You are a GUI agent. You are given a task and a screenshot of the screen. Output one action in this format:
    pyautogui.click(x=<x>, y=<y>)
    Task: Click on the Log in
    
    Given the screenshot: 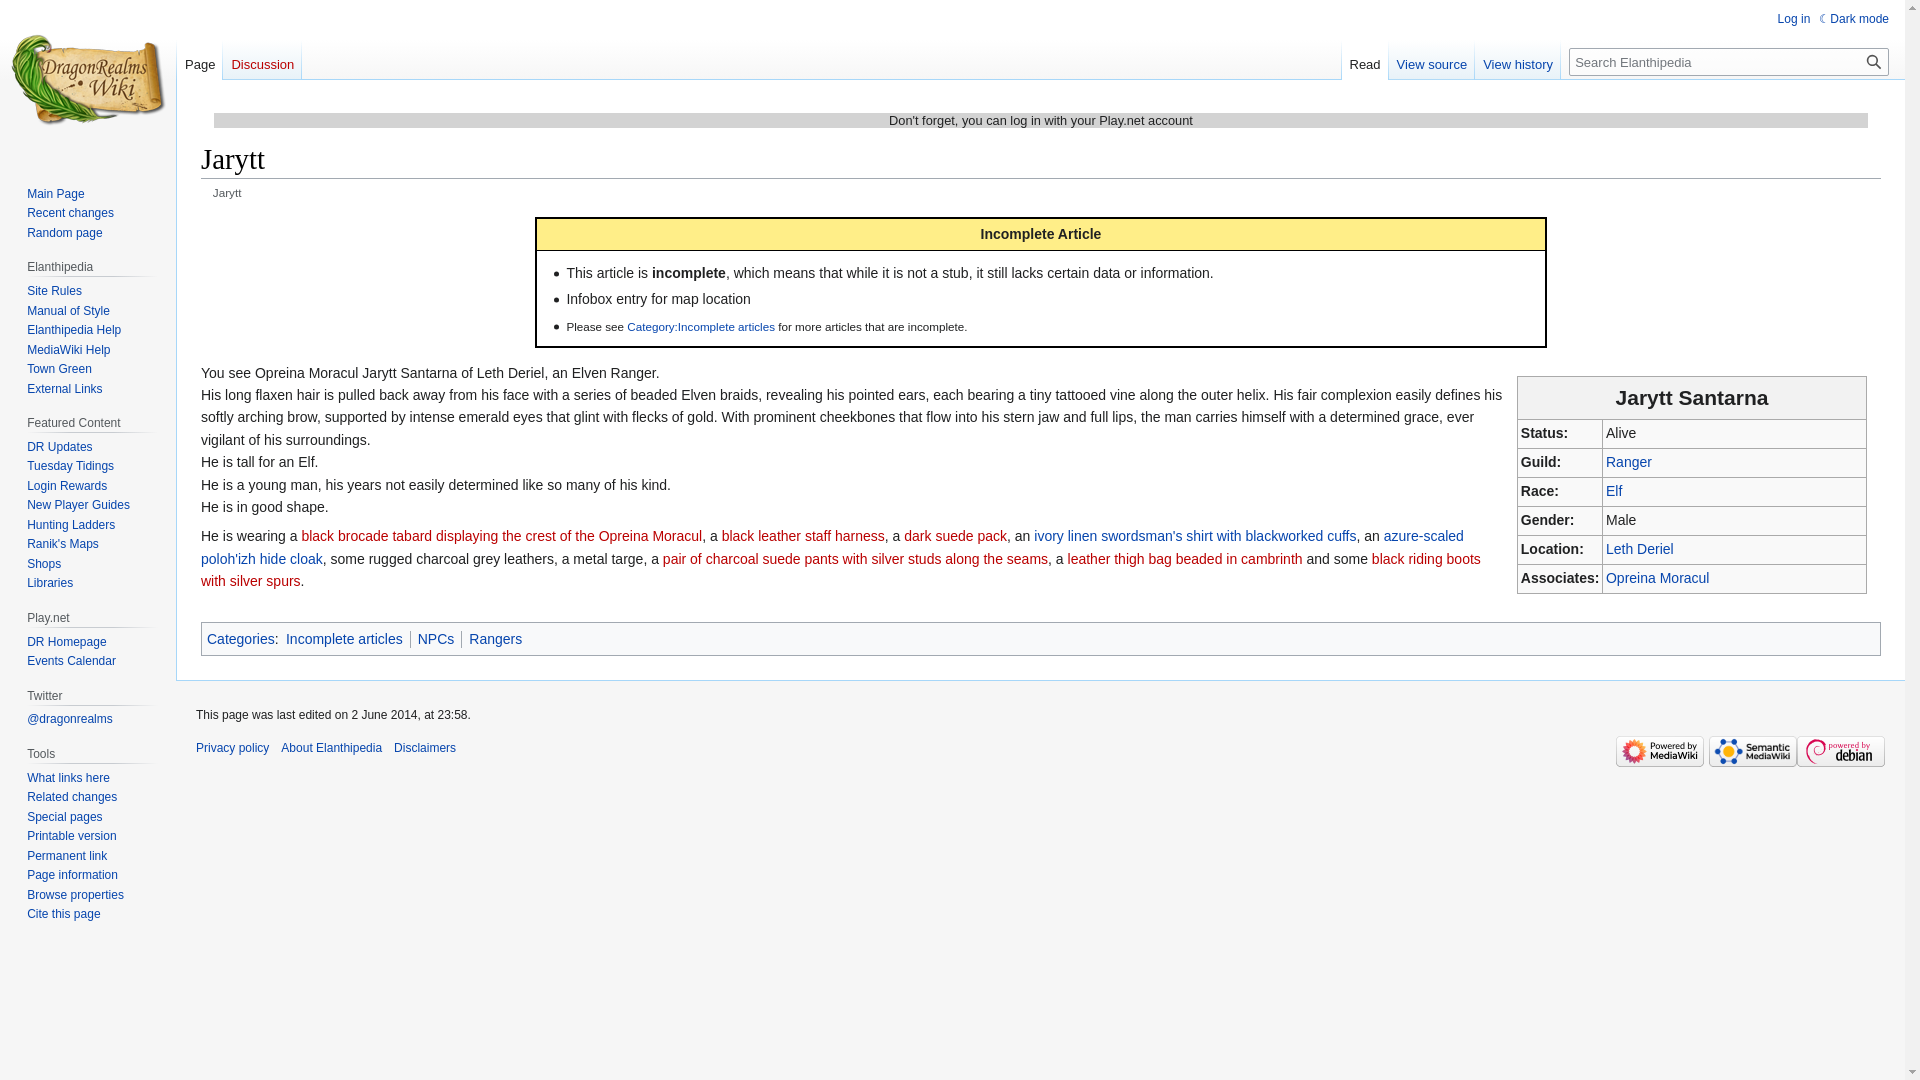 What is the action you would take?
    pyautogui.click(x=1794, y=18)
    